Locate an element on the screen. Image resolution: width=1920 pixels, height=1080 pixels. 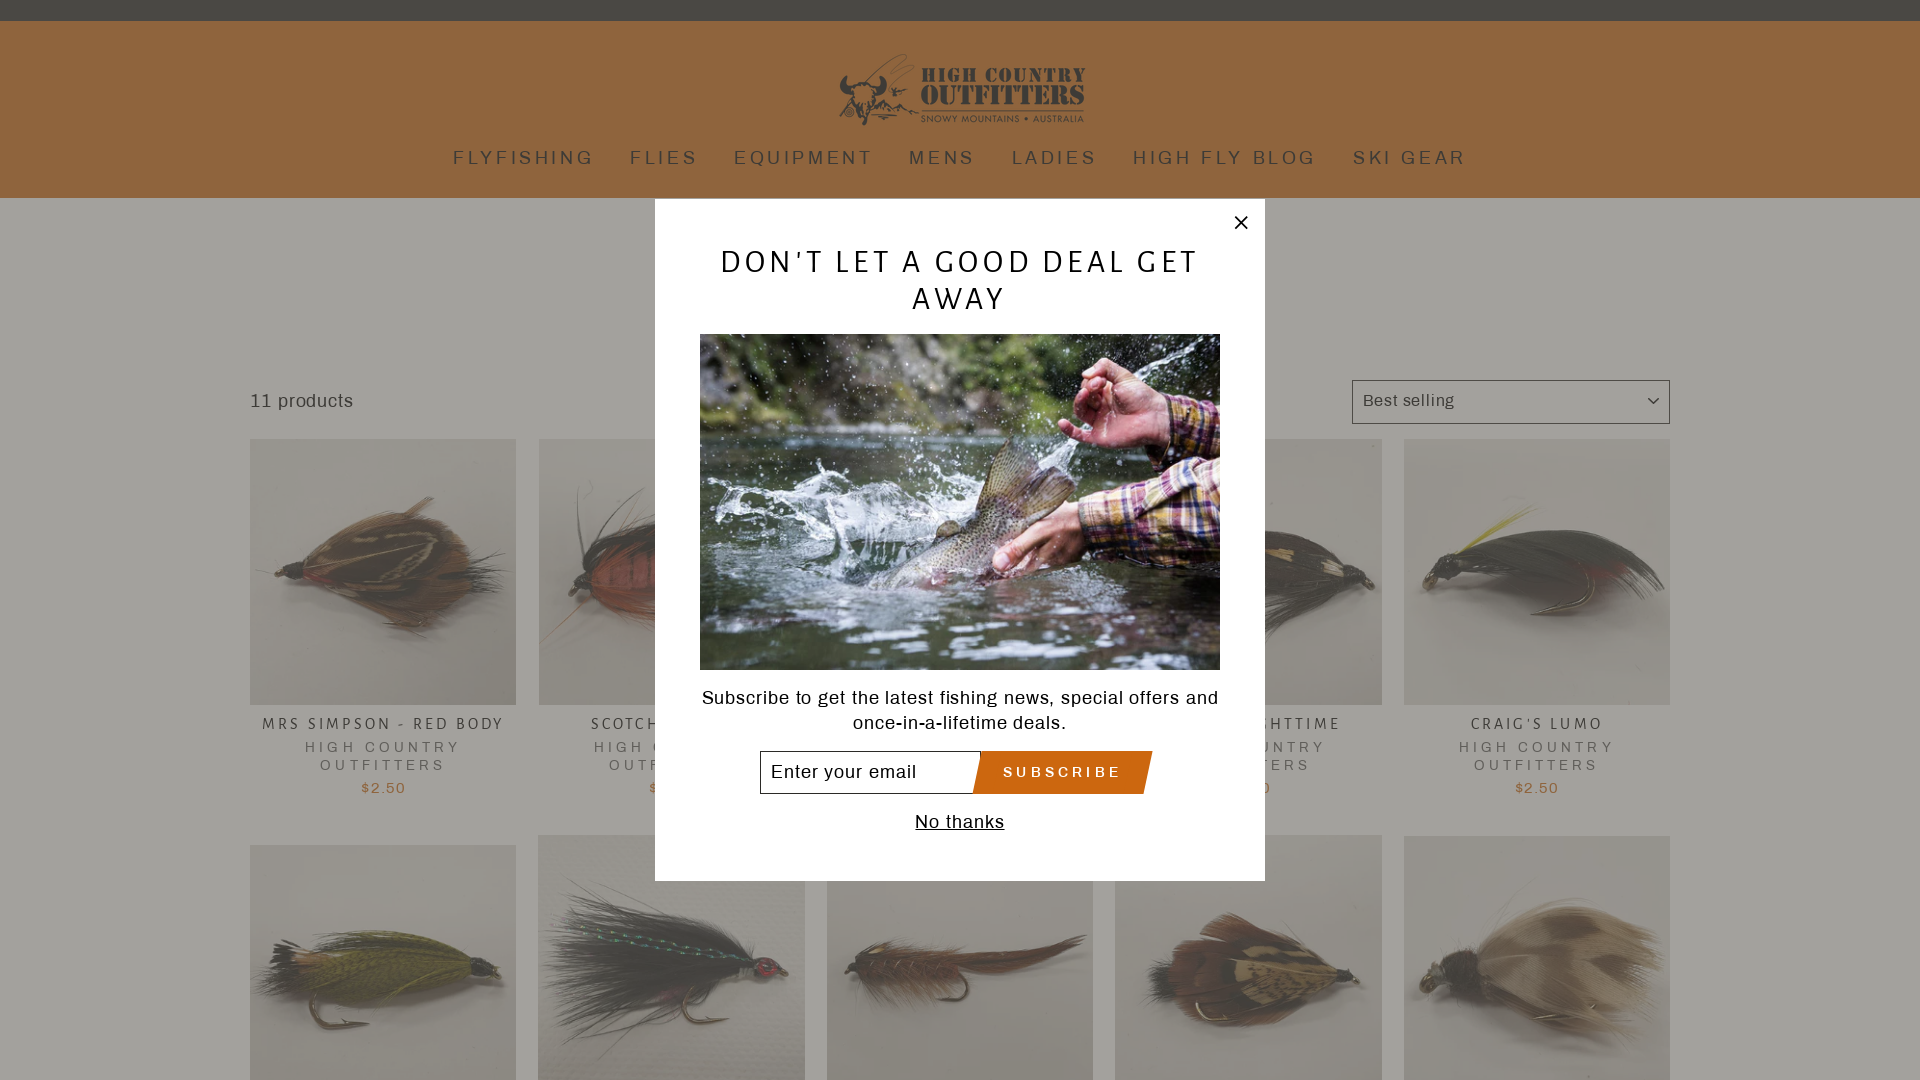
SKI GEAR is located at coordinates (1410, 158).